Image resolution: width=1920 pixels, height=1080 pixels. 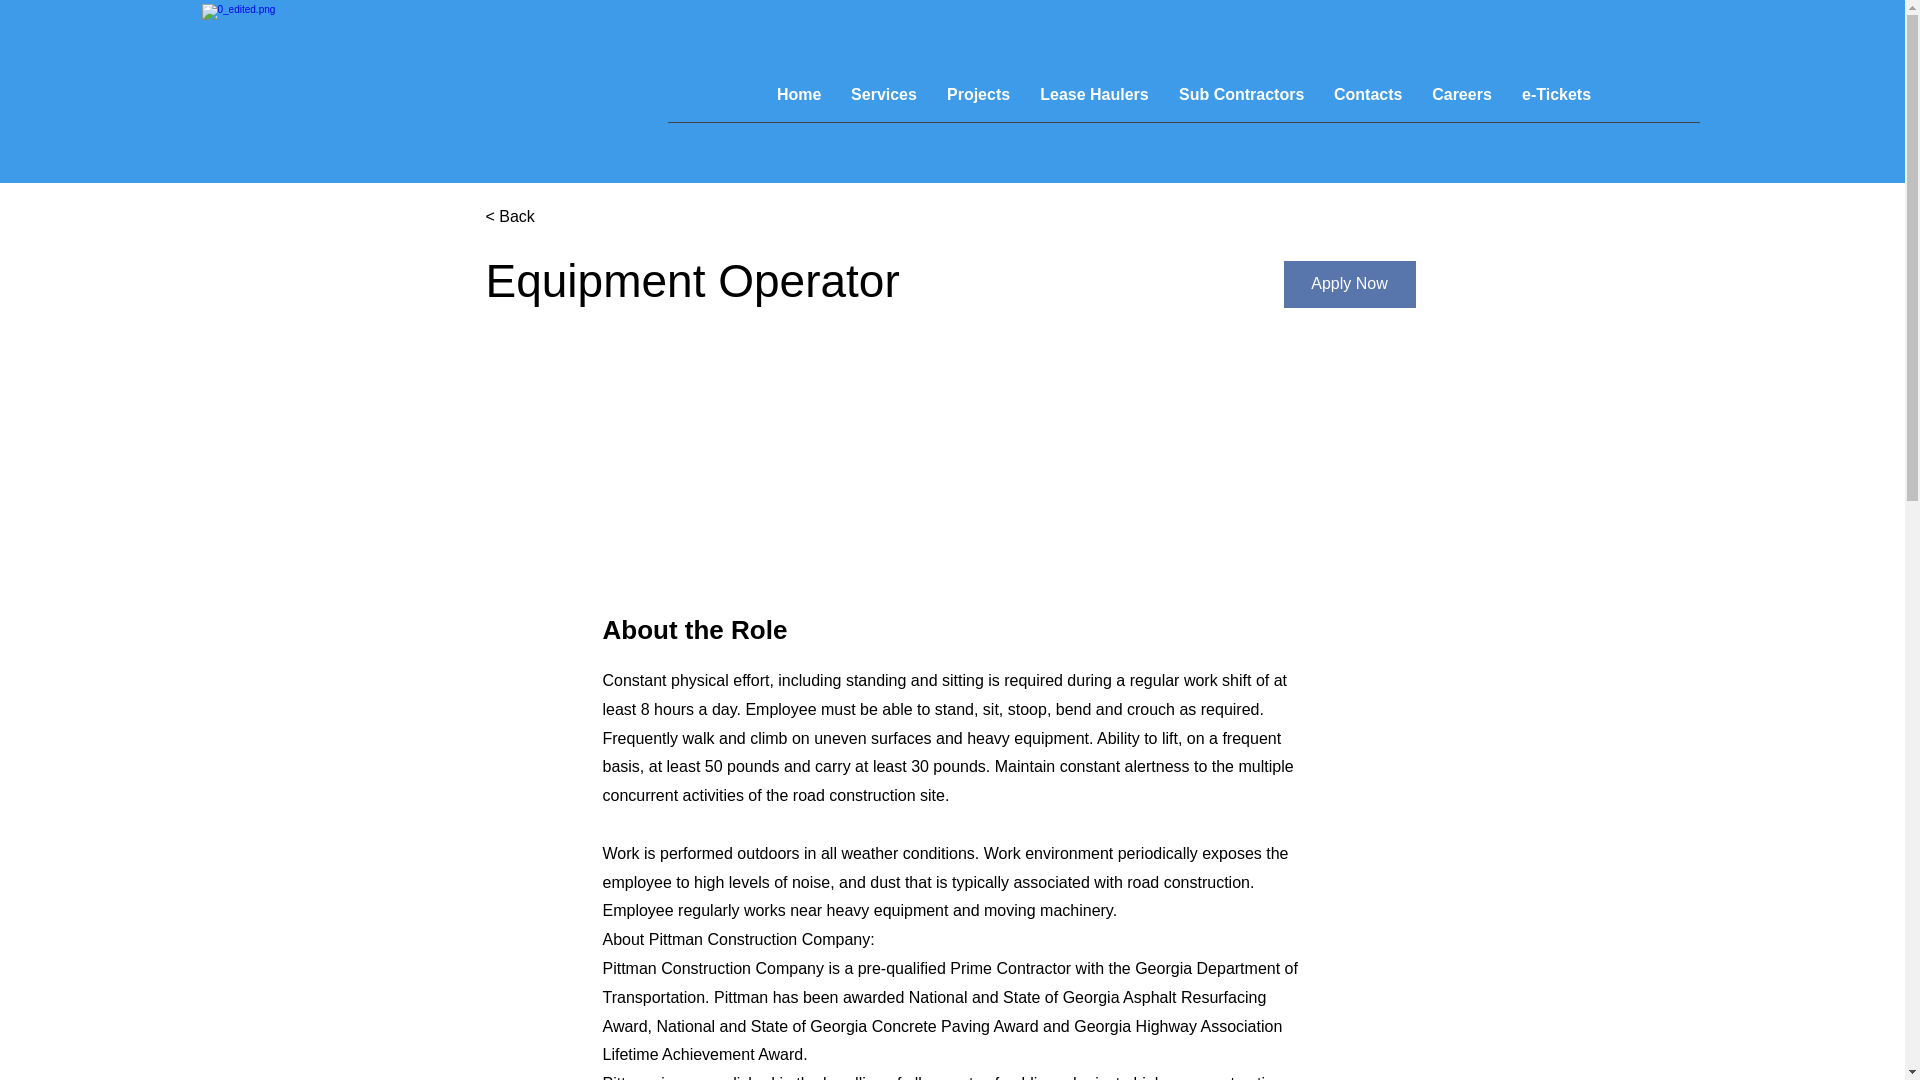 What do you see at coordinates (978, 102) in the screenshot?
I see `Projects` at bounding box center [978, 102].